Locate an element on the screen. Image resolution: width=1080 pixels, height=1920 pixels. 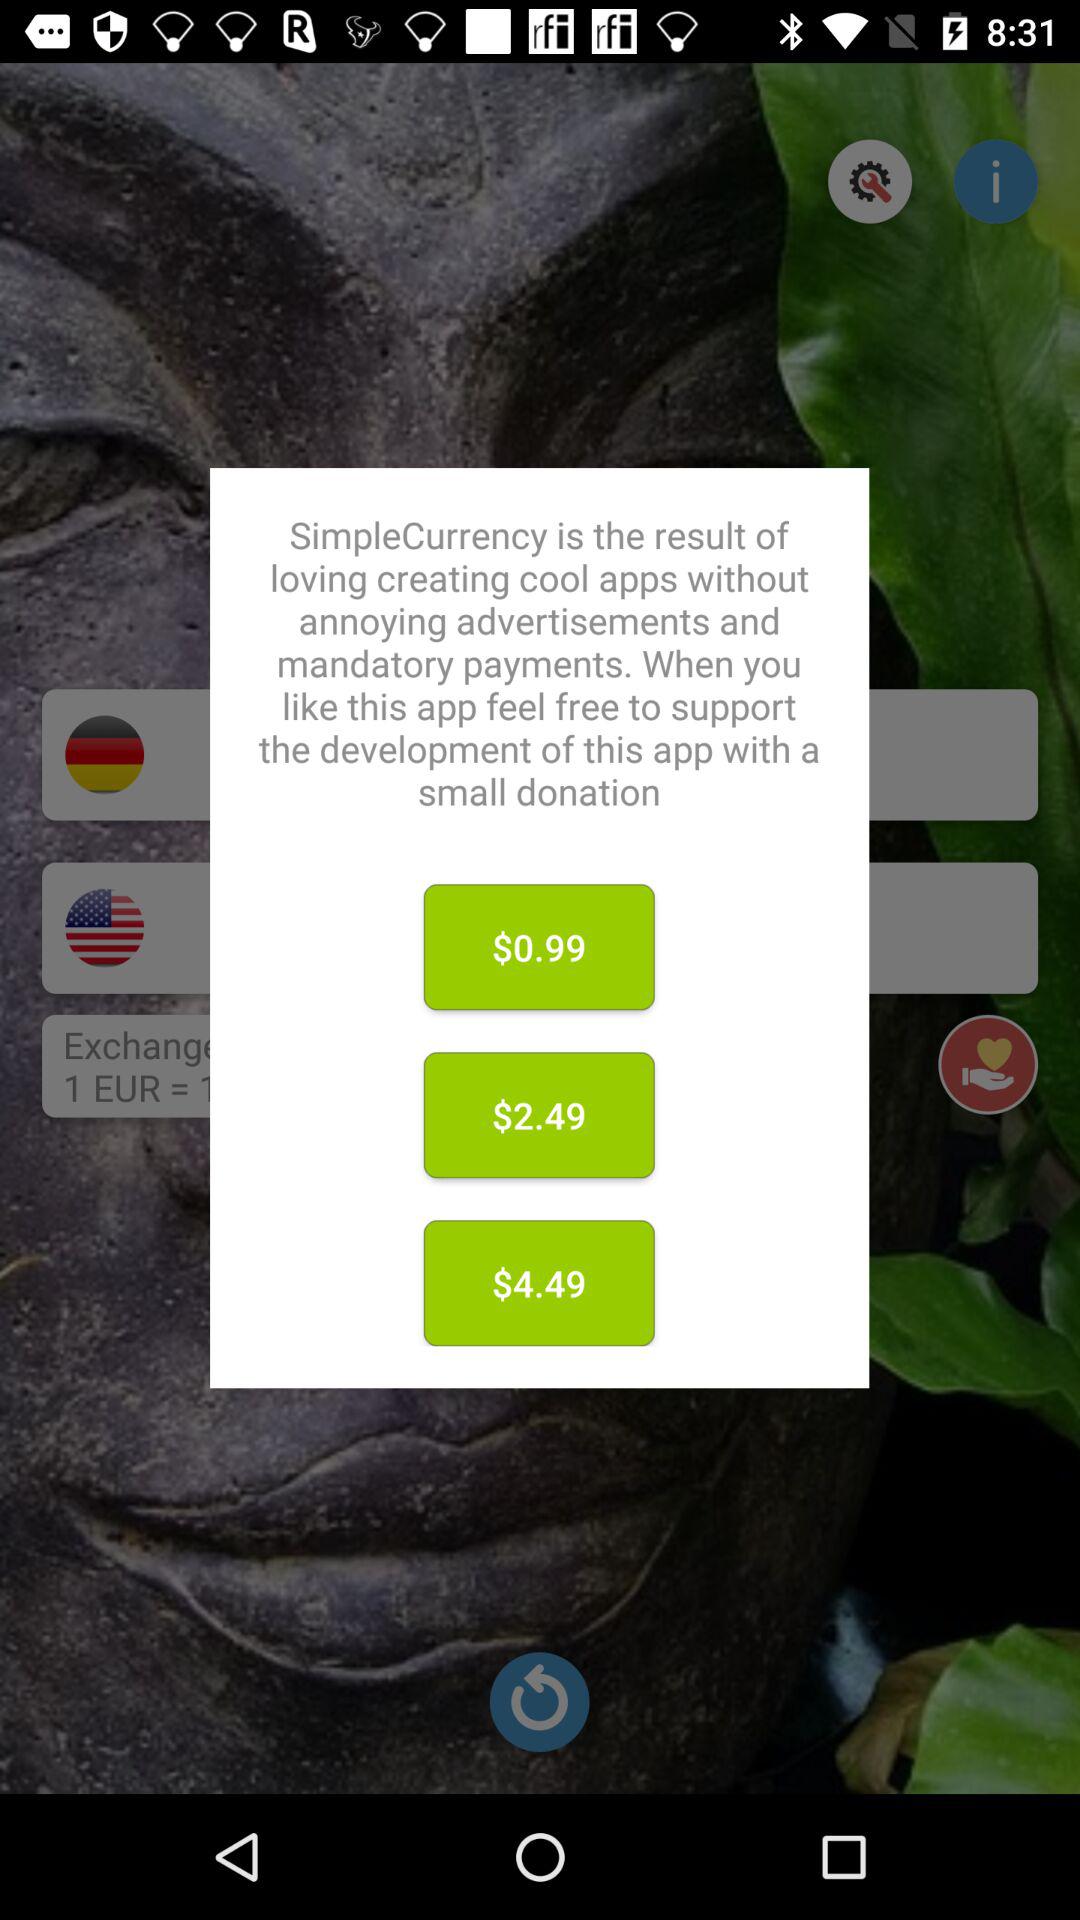
settings swich option is located at coordinates (870, 181).